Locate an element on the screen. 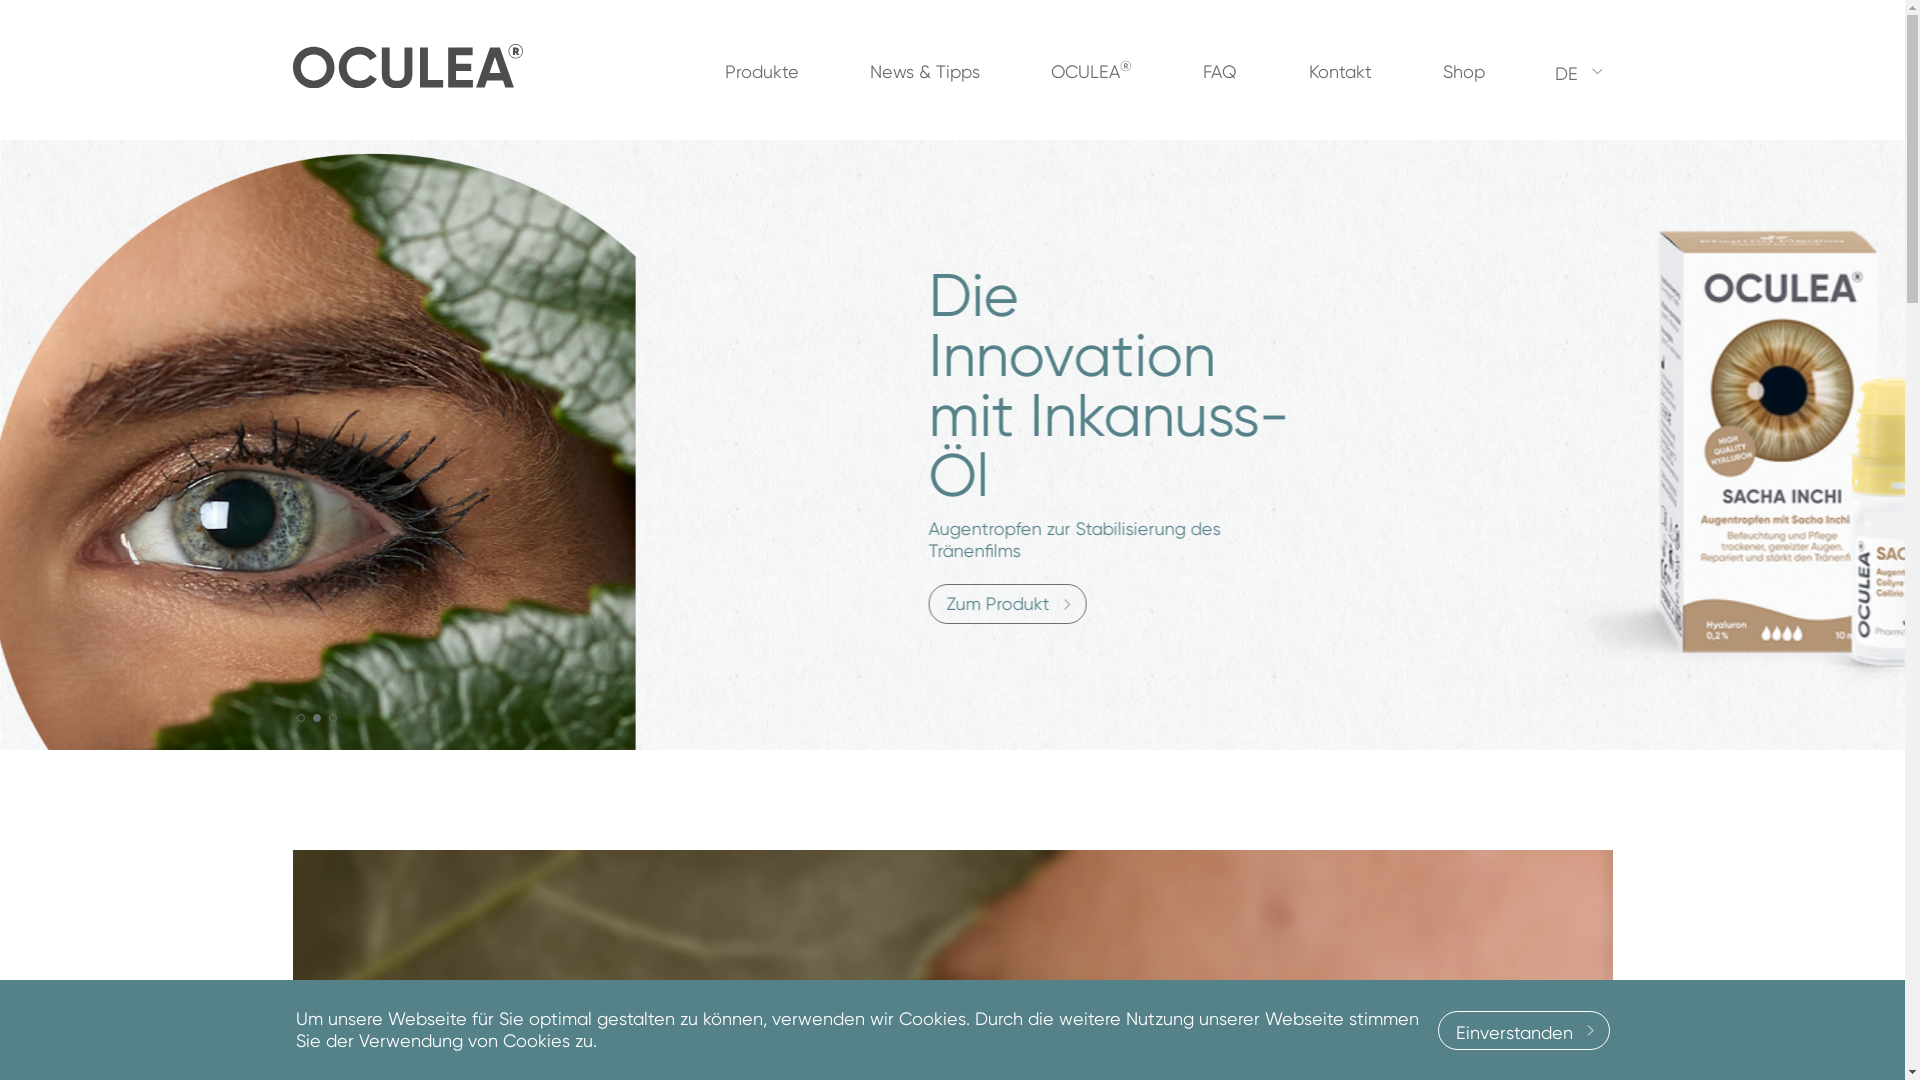 The image size is (1920, 1080). Shop is located at coordinates (1464, 72).